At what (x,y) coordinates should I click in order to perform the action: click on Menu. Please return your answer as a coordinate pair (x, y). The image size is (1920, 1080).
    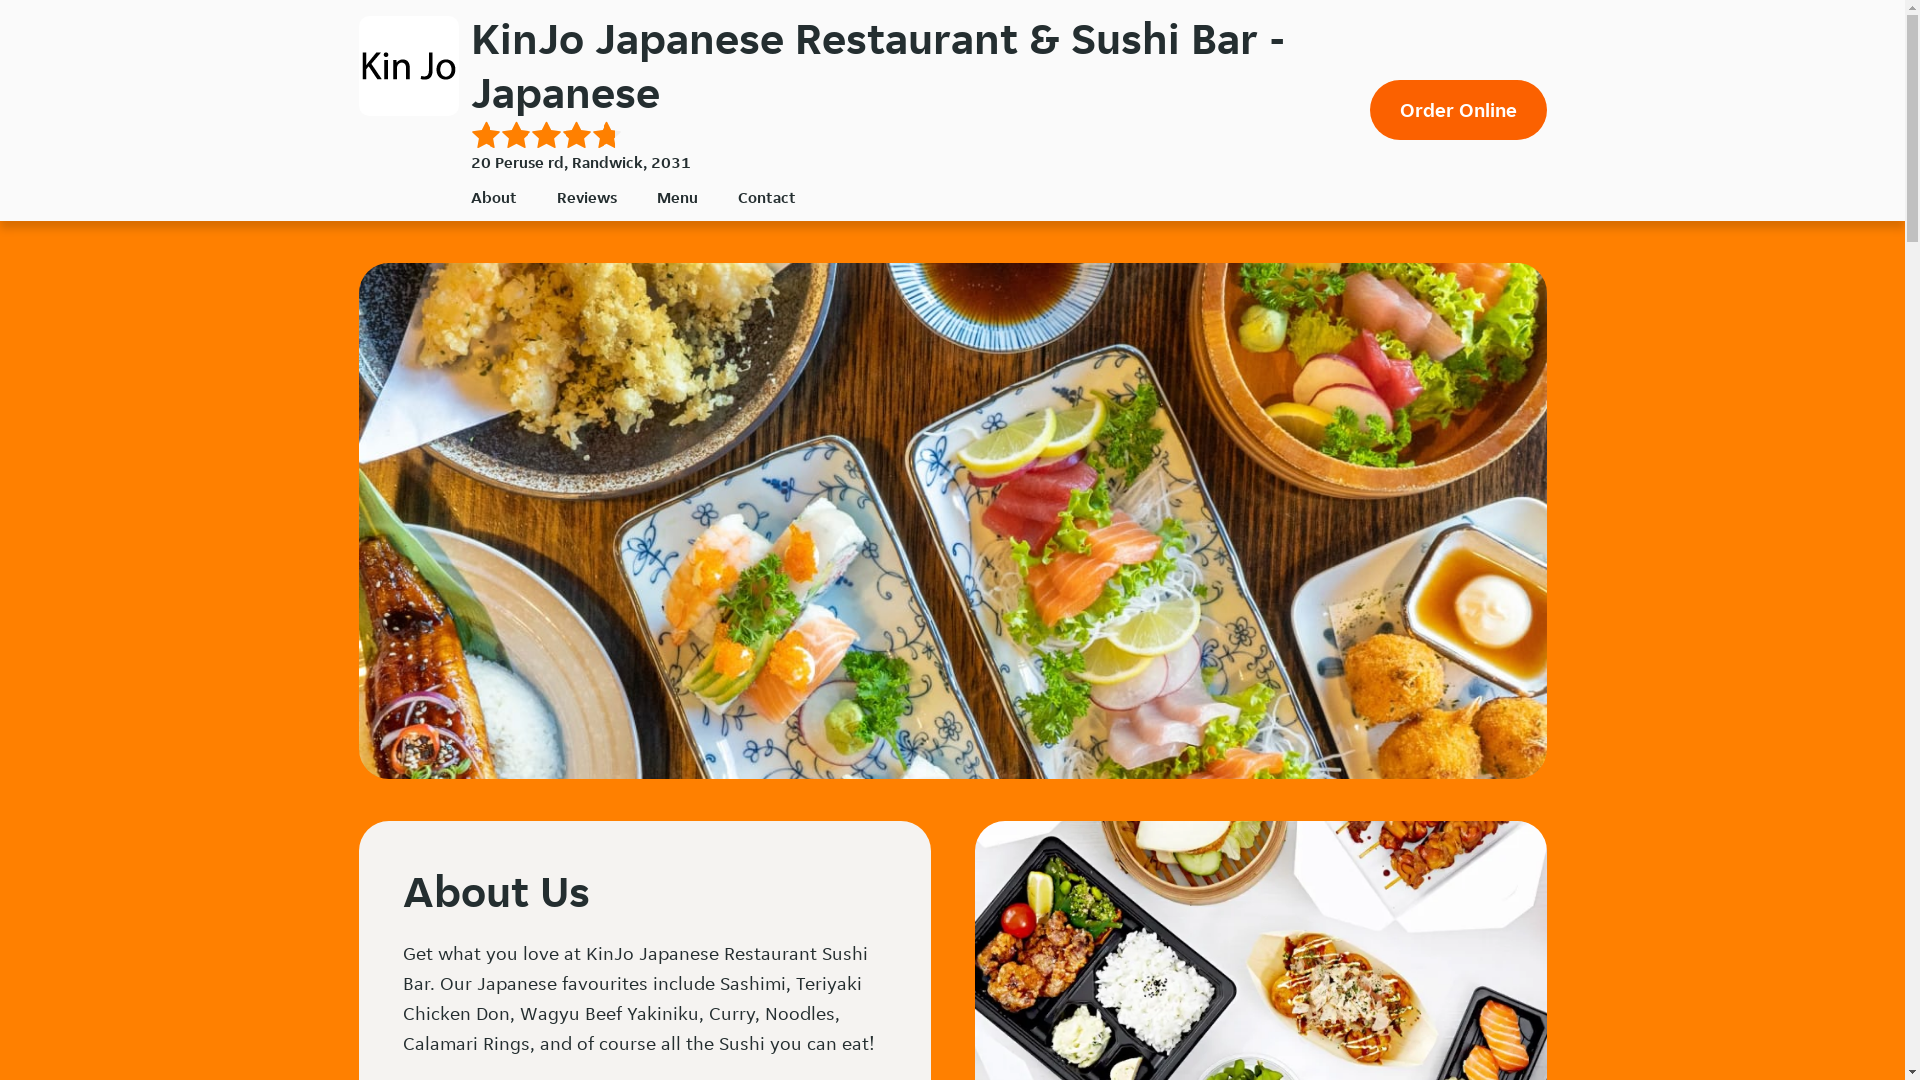
    Looking at the image, I should click on (676, 197).